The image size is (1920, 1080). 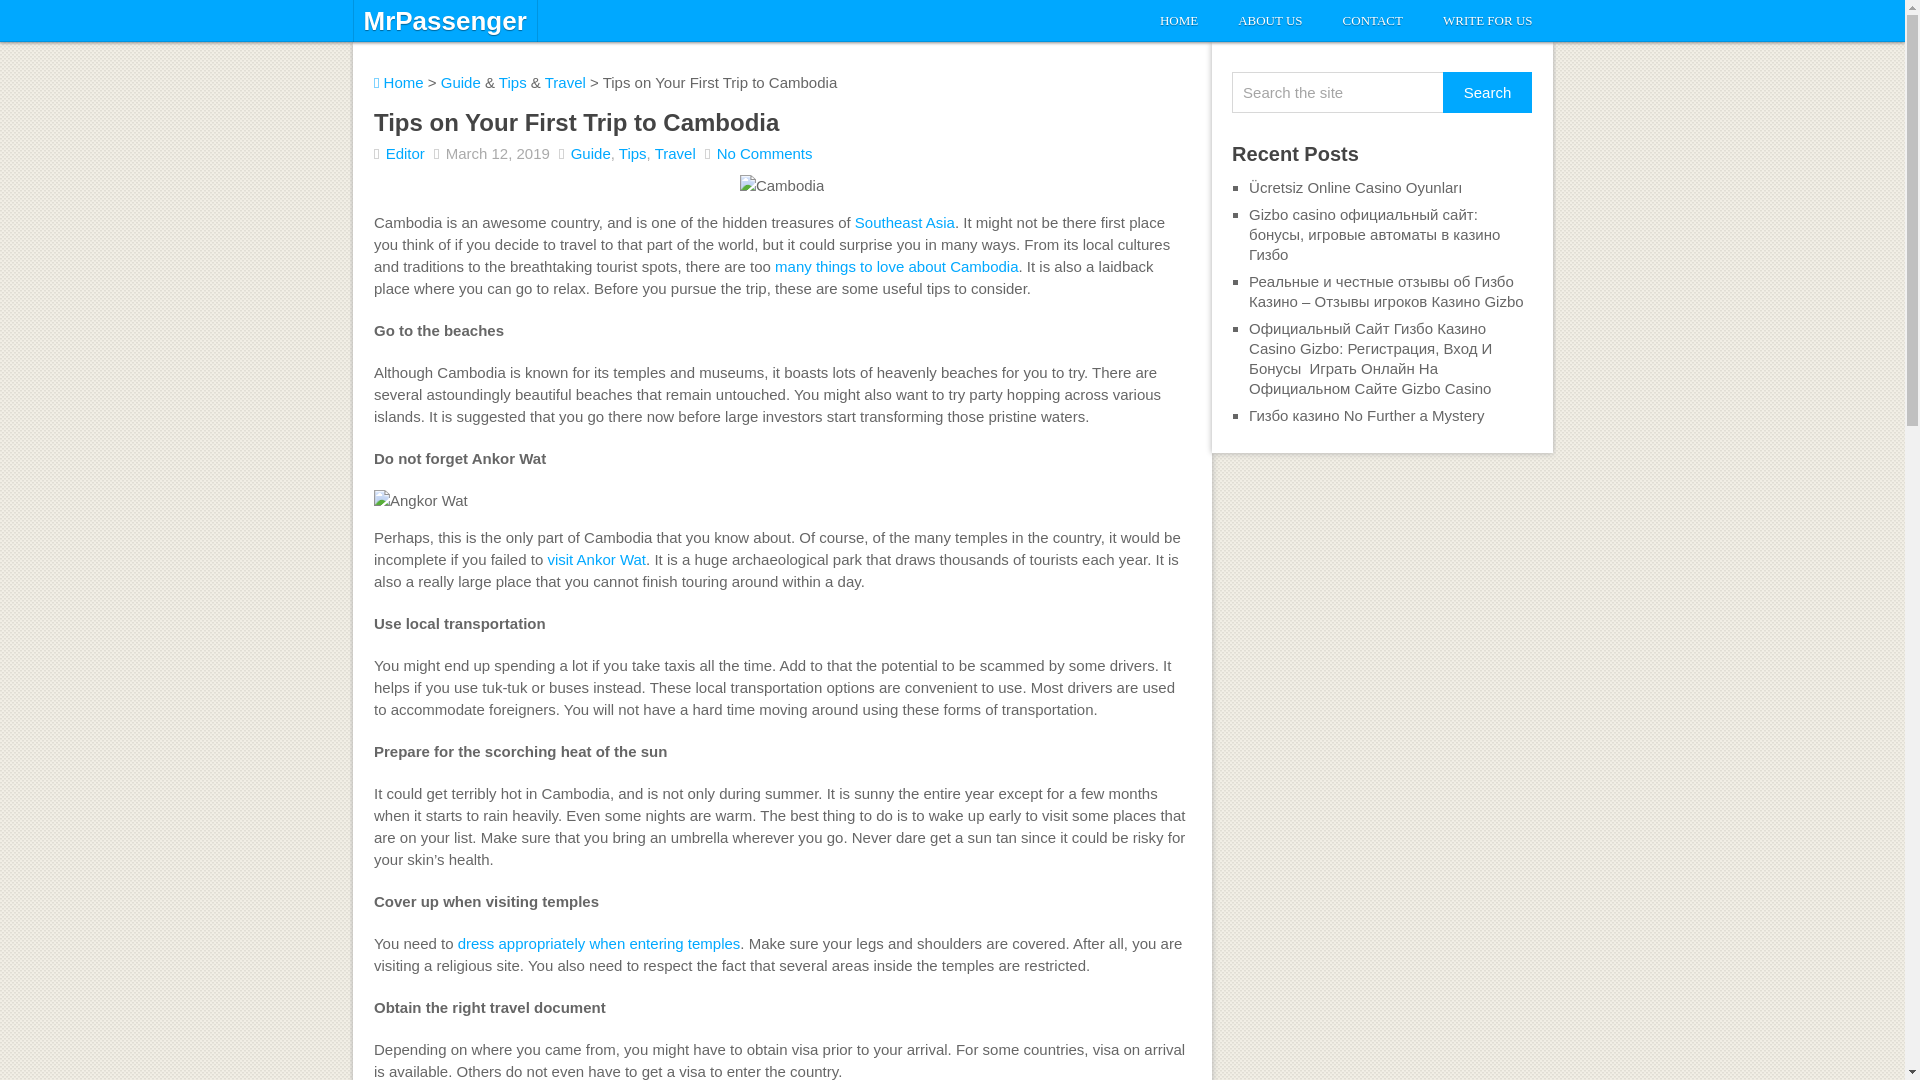 I want to click on Guide, so click(x=590, y=153).